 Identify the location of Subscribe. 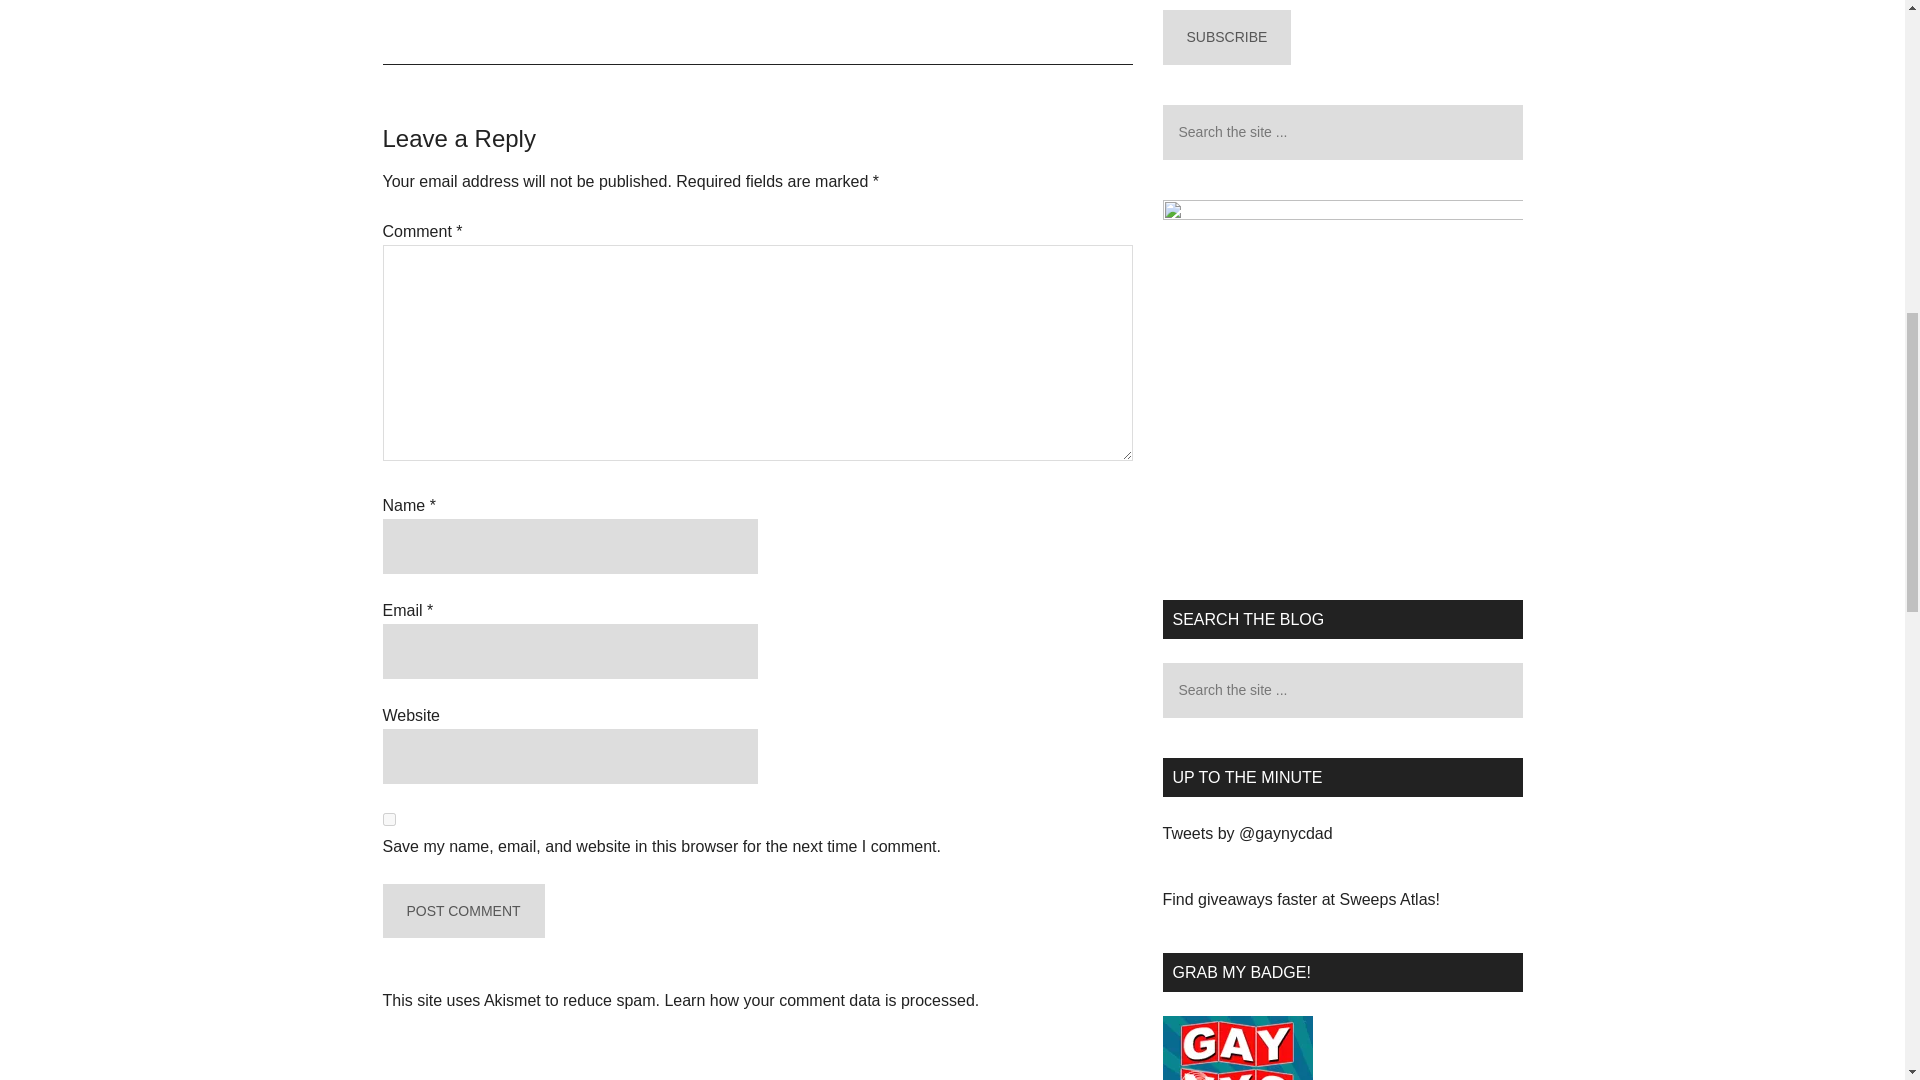
(1226, 36).